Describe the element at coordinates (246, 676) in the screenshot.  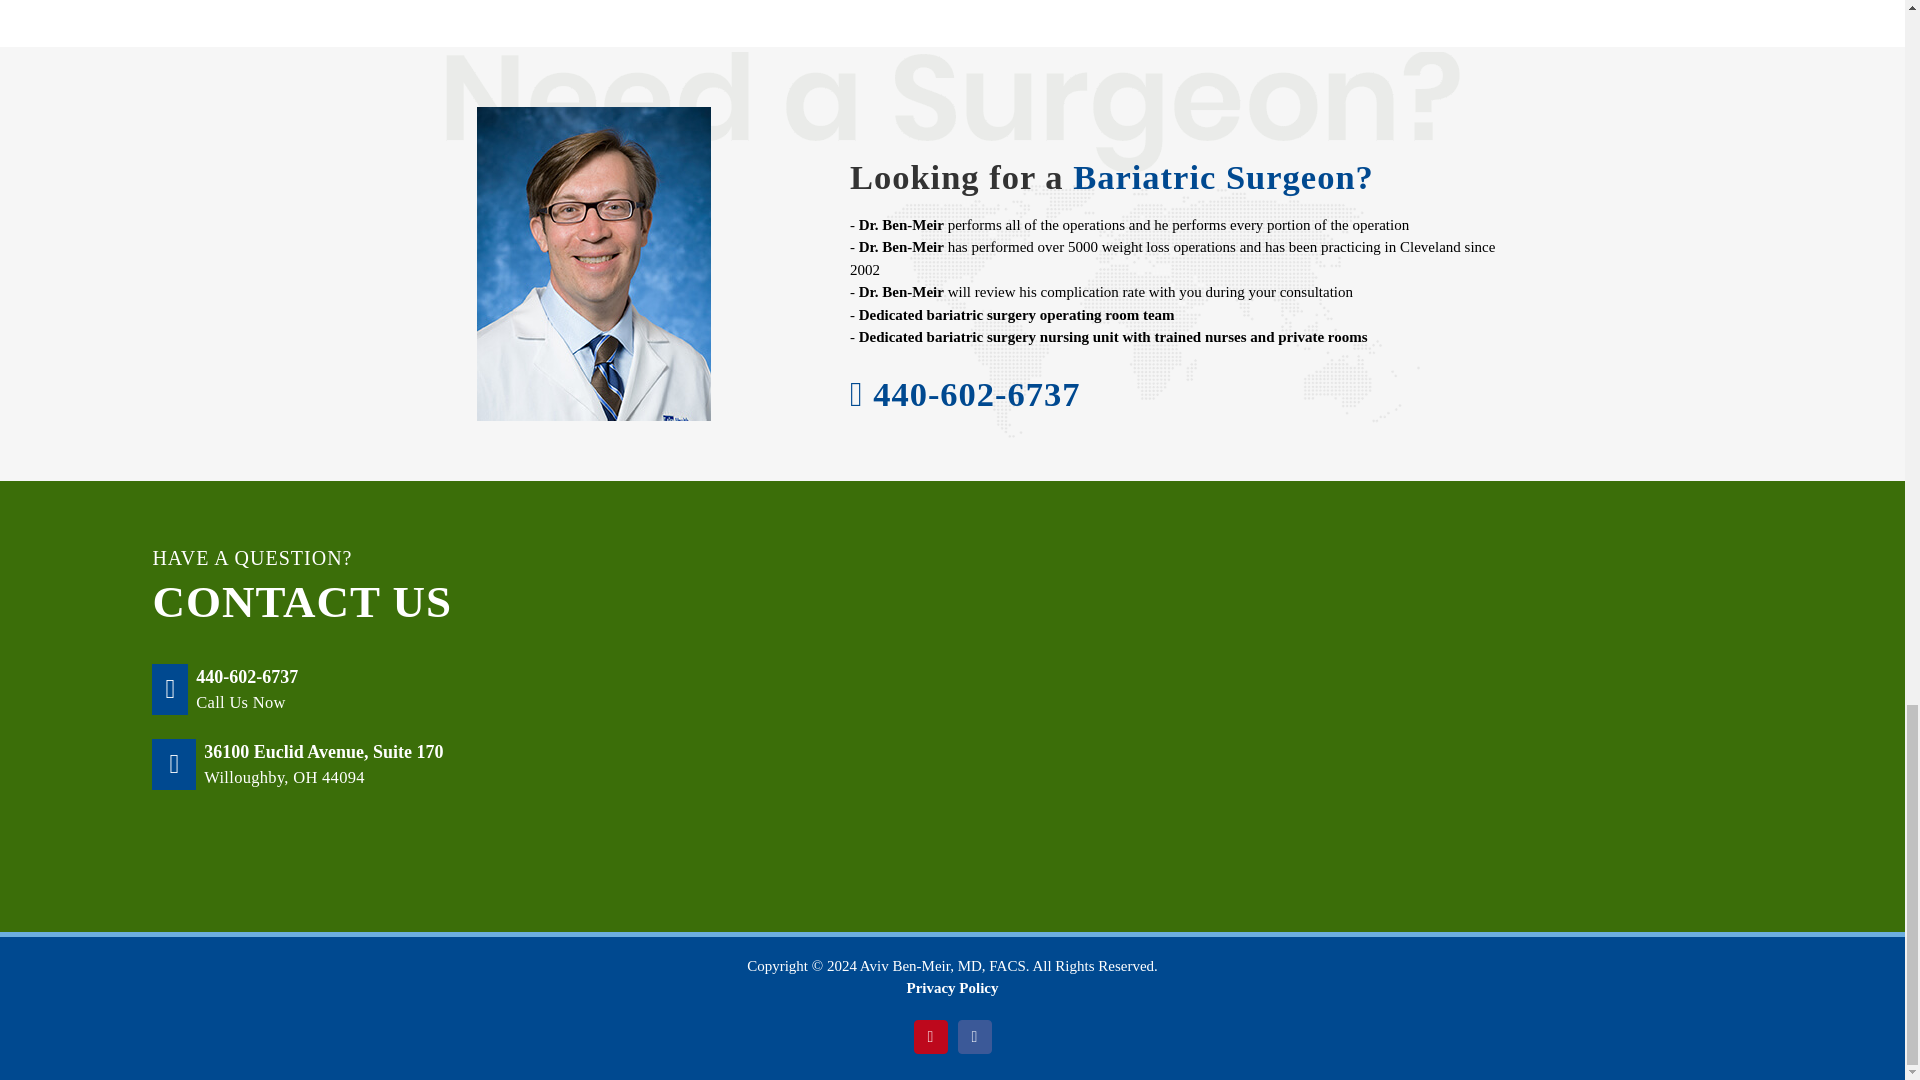
I see `440-602-6737` at that location.